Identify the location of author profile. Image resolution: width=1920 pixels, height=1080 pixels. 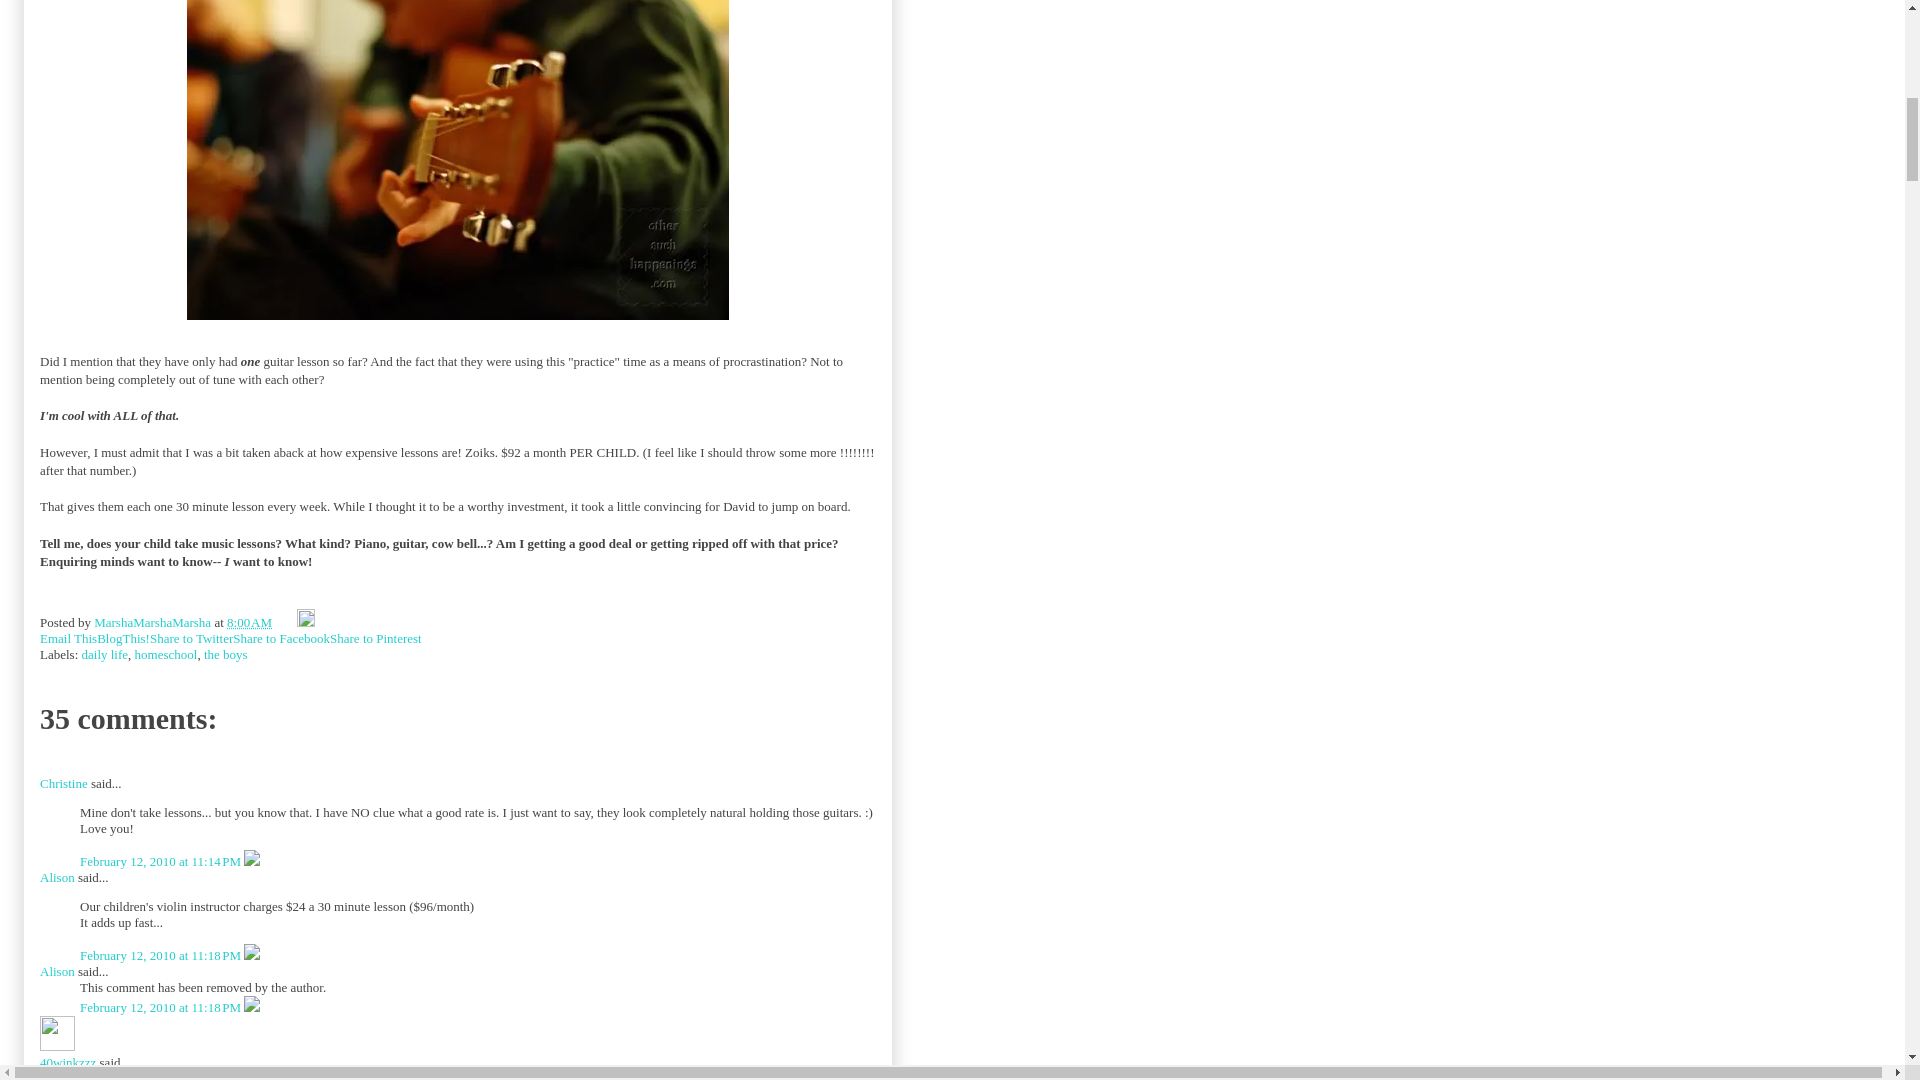
(154, 622).